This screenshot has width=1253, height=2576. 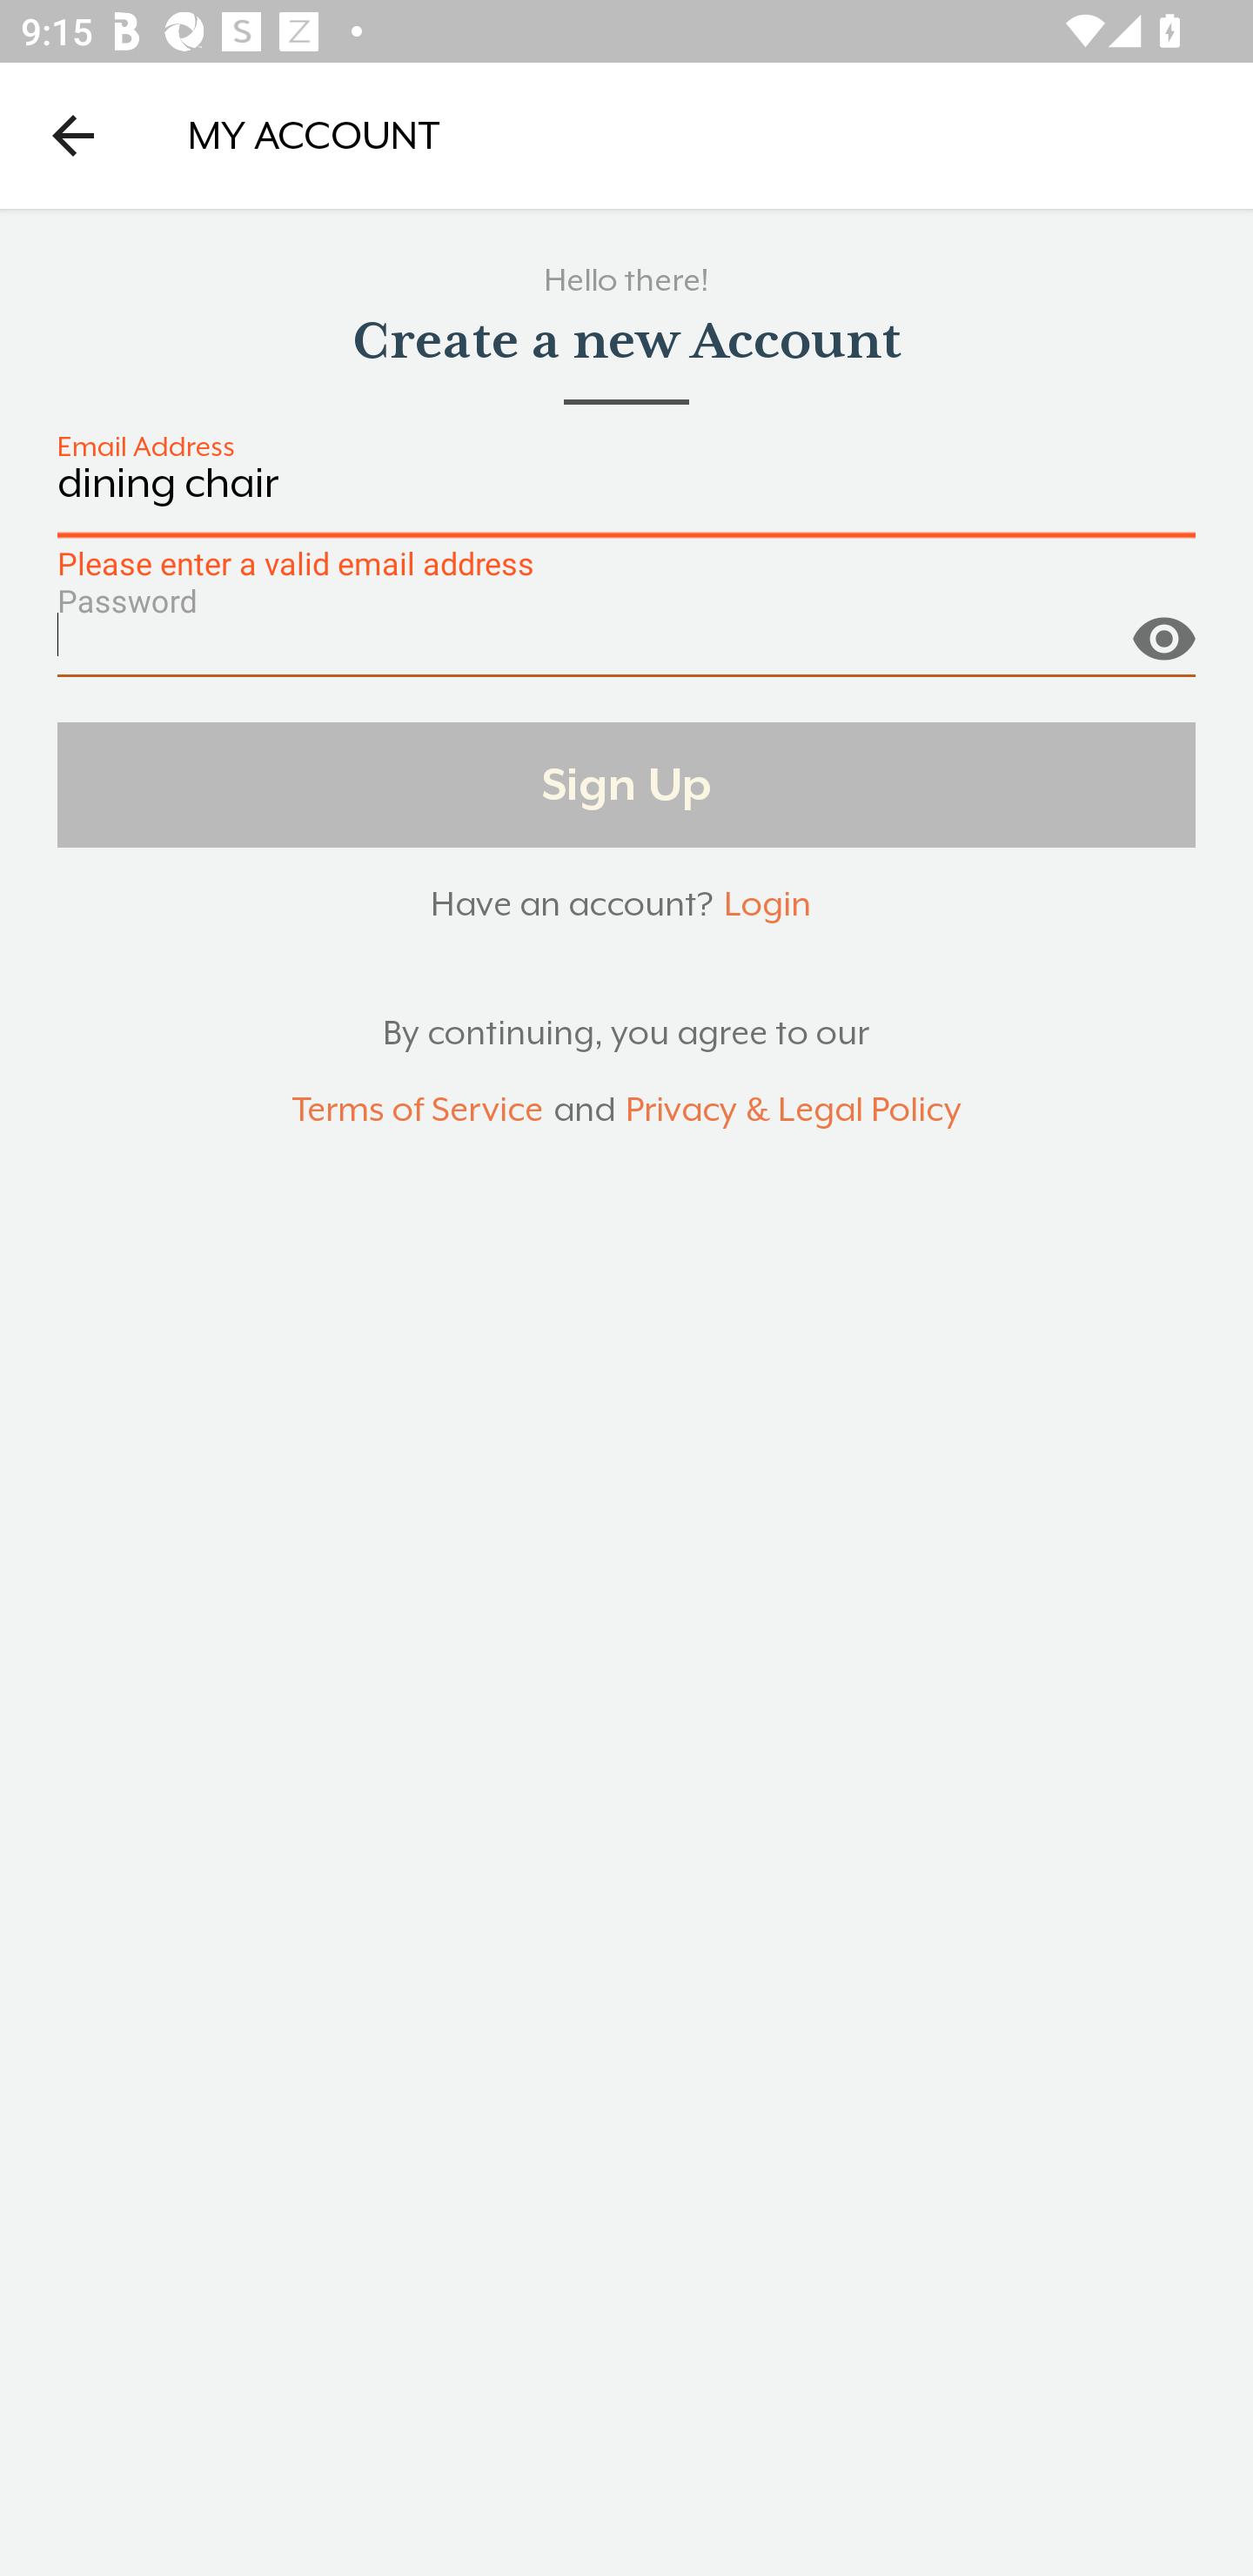 What do you see at coordinates (626, 646) in the screenshot?
I see `Password` at bounding box center [626, 646].